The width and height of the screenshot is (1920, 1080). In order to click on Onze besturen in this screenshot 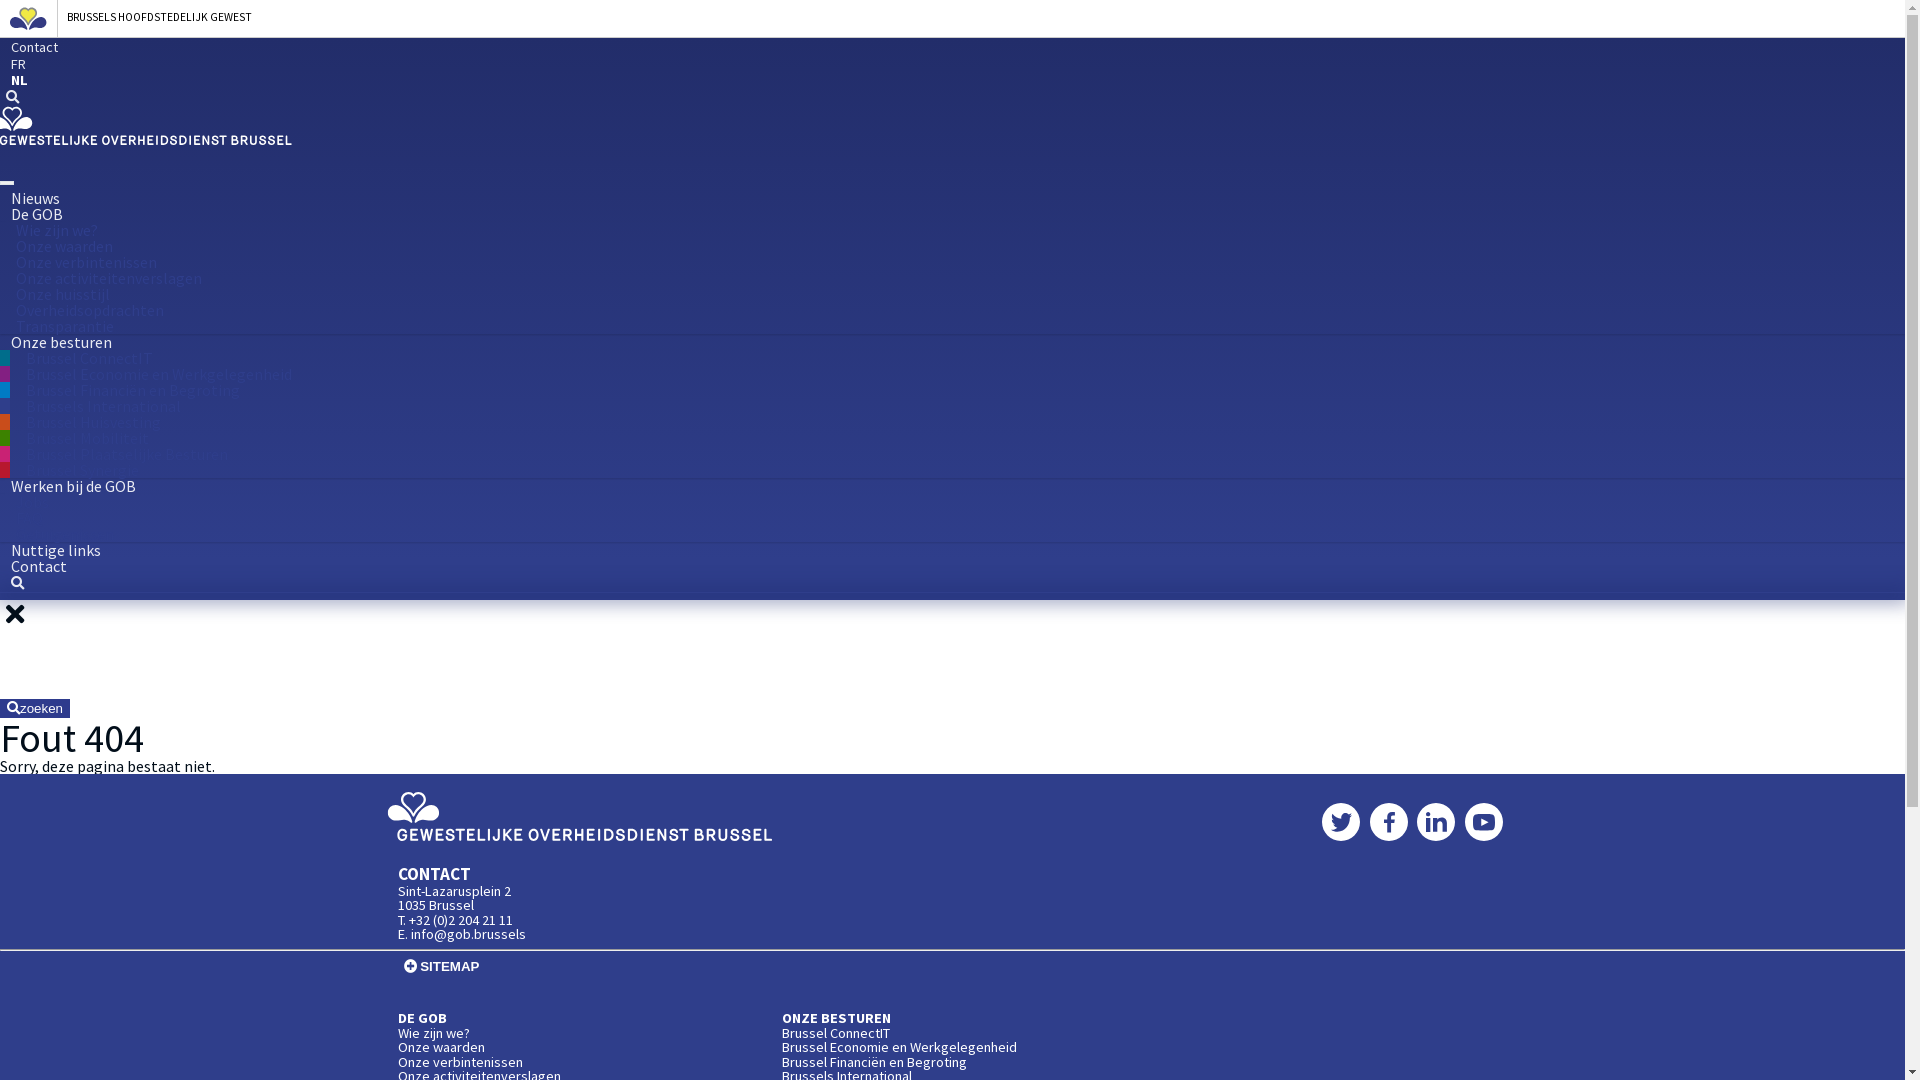, I will do `click(61, 342)`.